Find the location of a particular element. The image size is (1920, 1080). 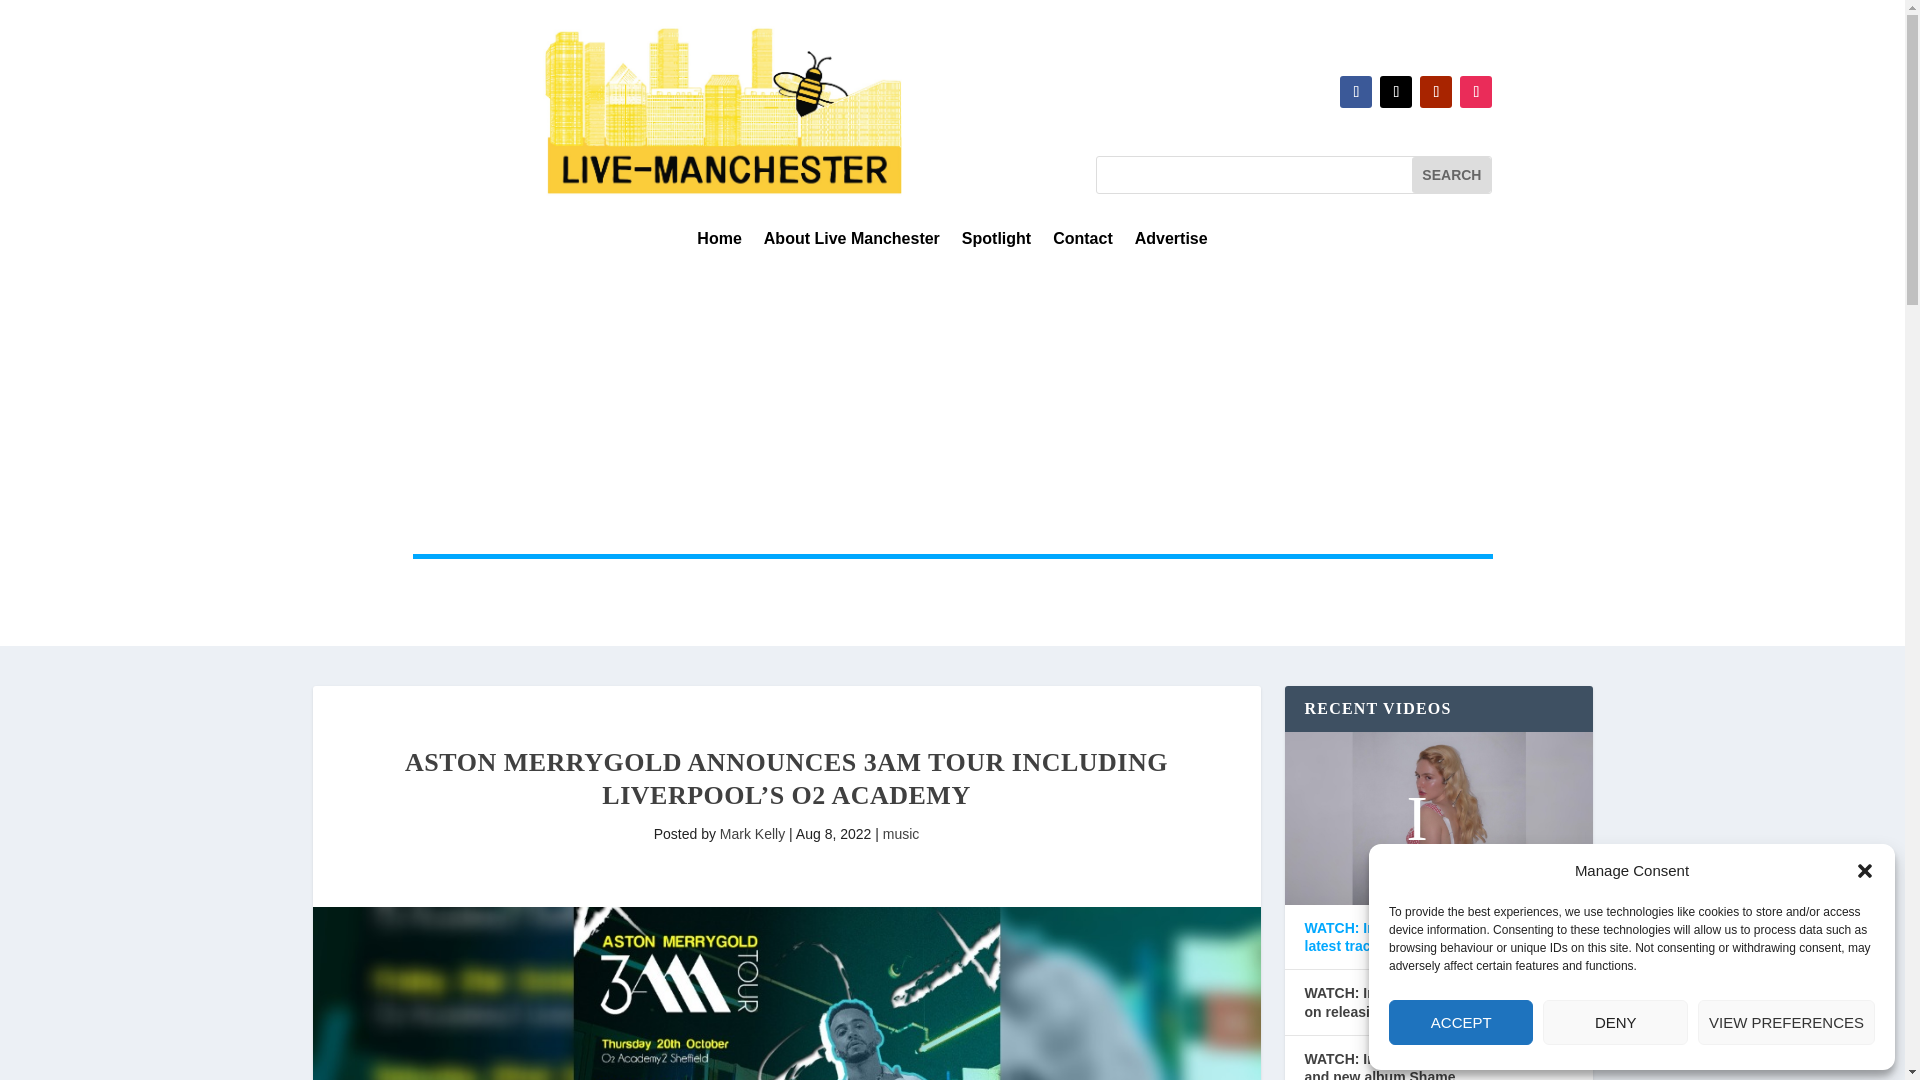

VIEW PREFERENCES is located at coordinates (1786, 1022).